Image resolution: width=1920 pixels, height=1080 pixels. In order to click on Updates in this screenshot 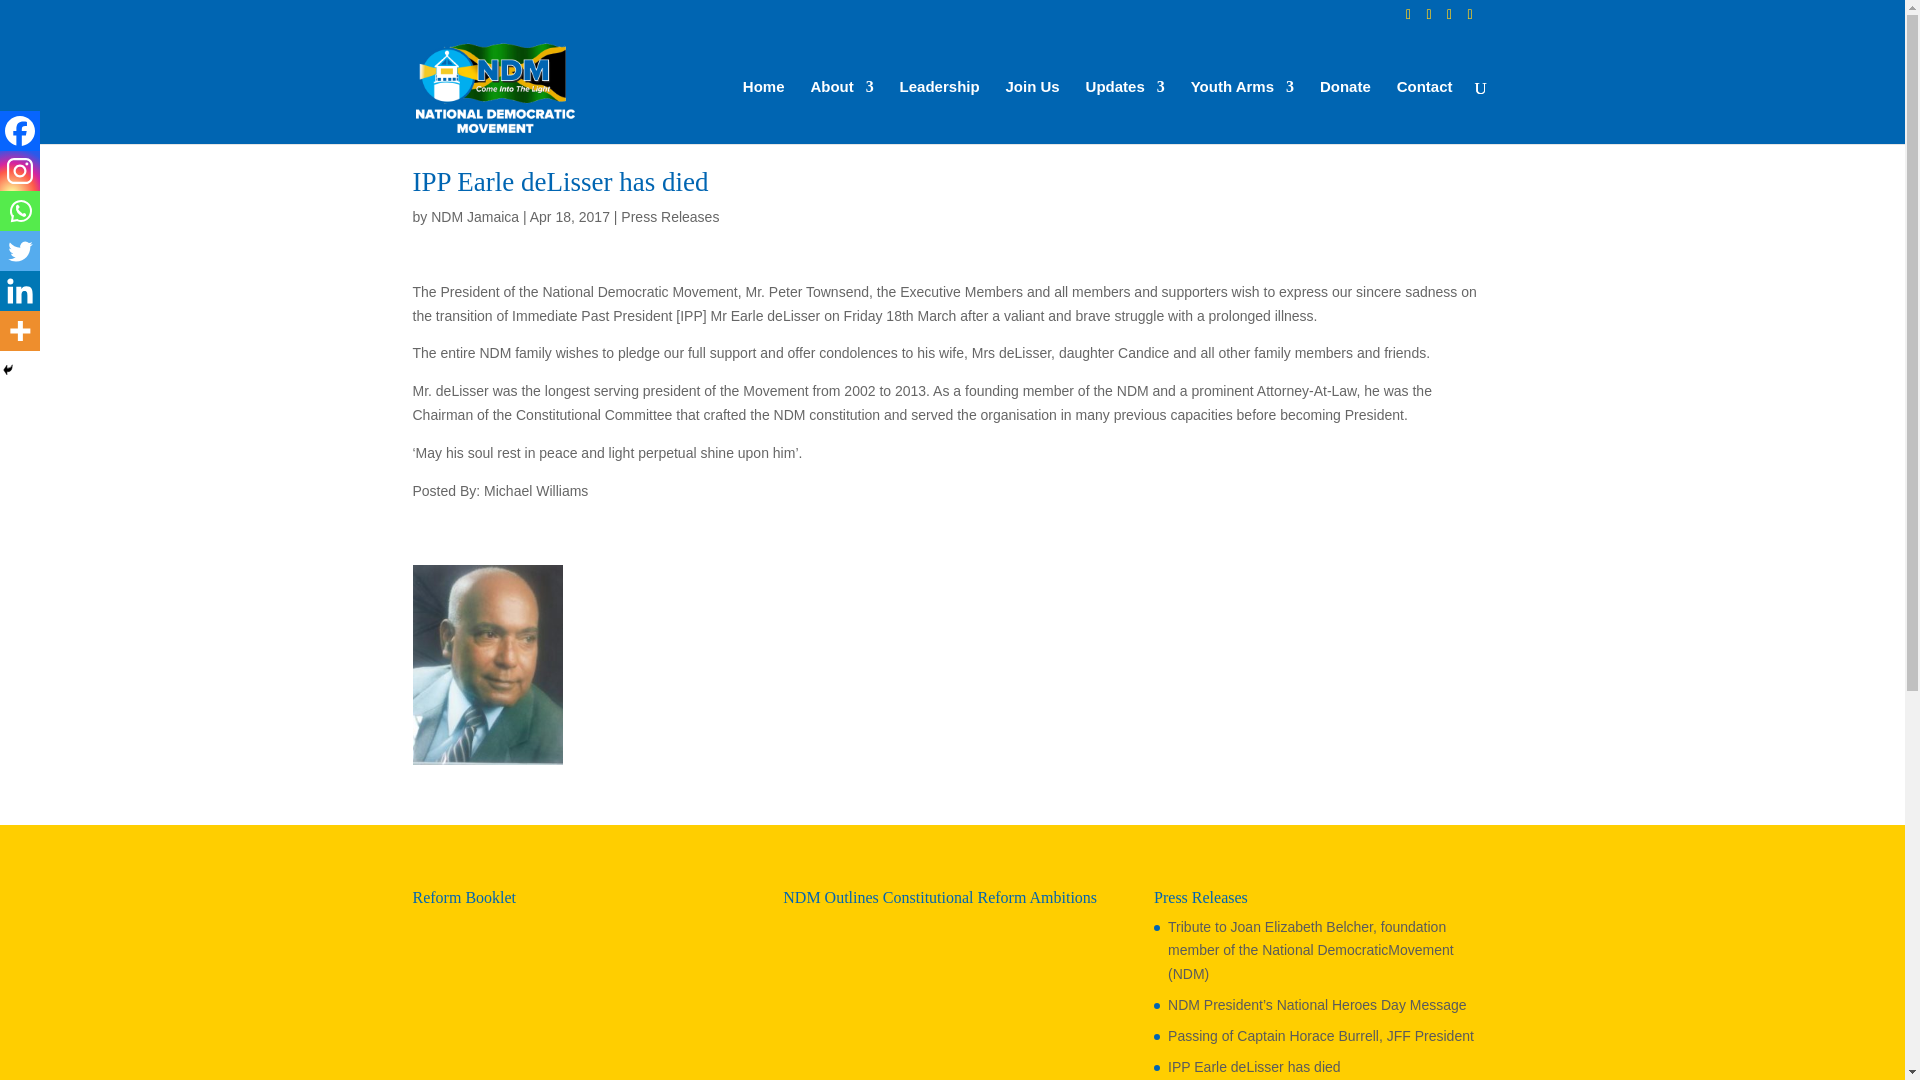, I will do `click(1126, 111)`.